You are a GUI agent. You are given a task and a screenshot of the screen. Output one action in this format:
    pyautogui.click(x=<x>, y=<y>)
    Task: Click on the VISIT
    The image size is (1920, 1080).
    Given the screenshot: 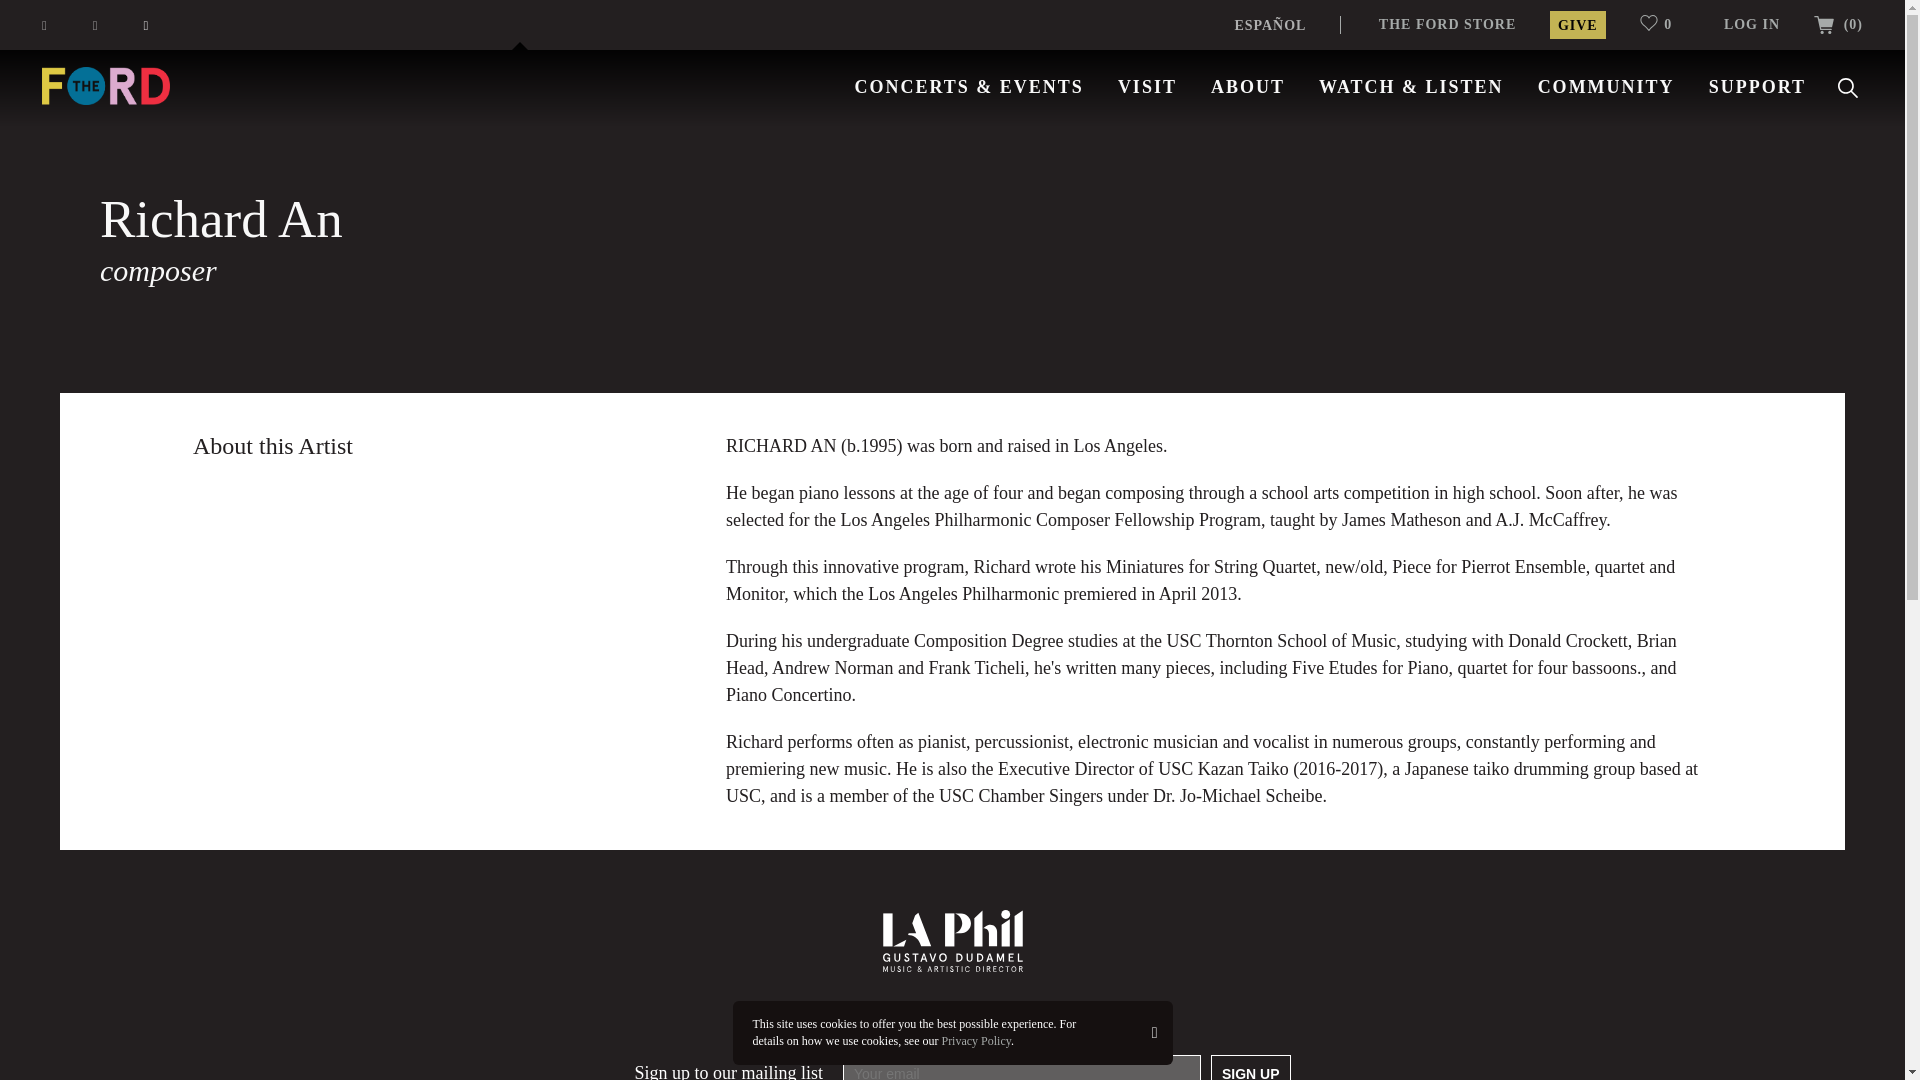 What is the action you would take?
    pyautogui.click(x=1146, y=86)
    